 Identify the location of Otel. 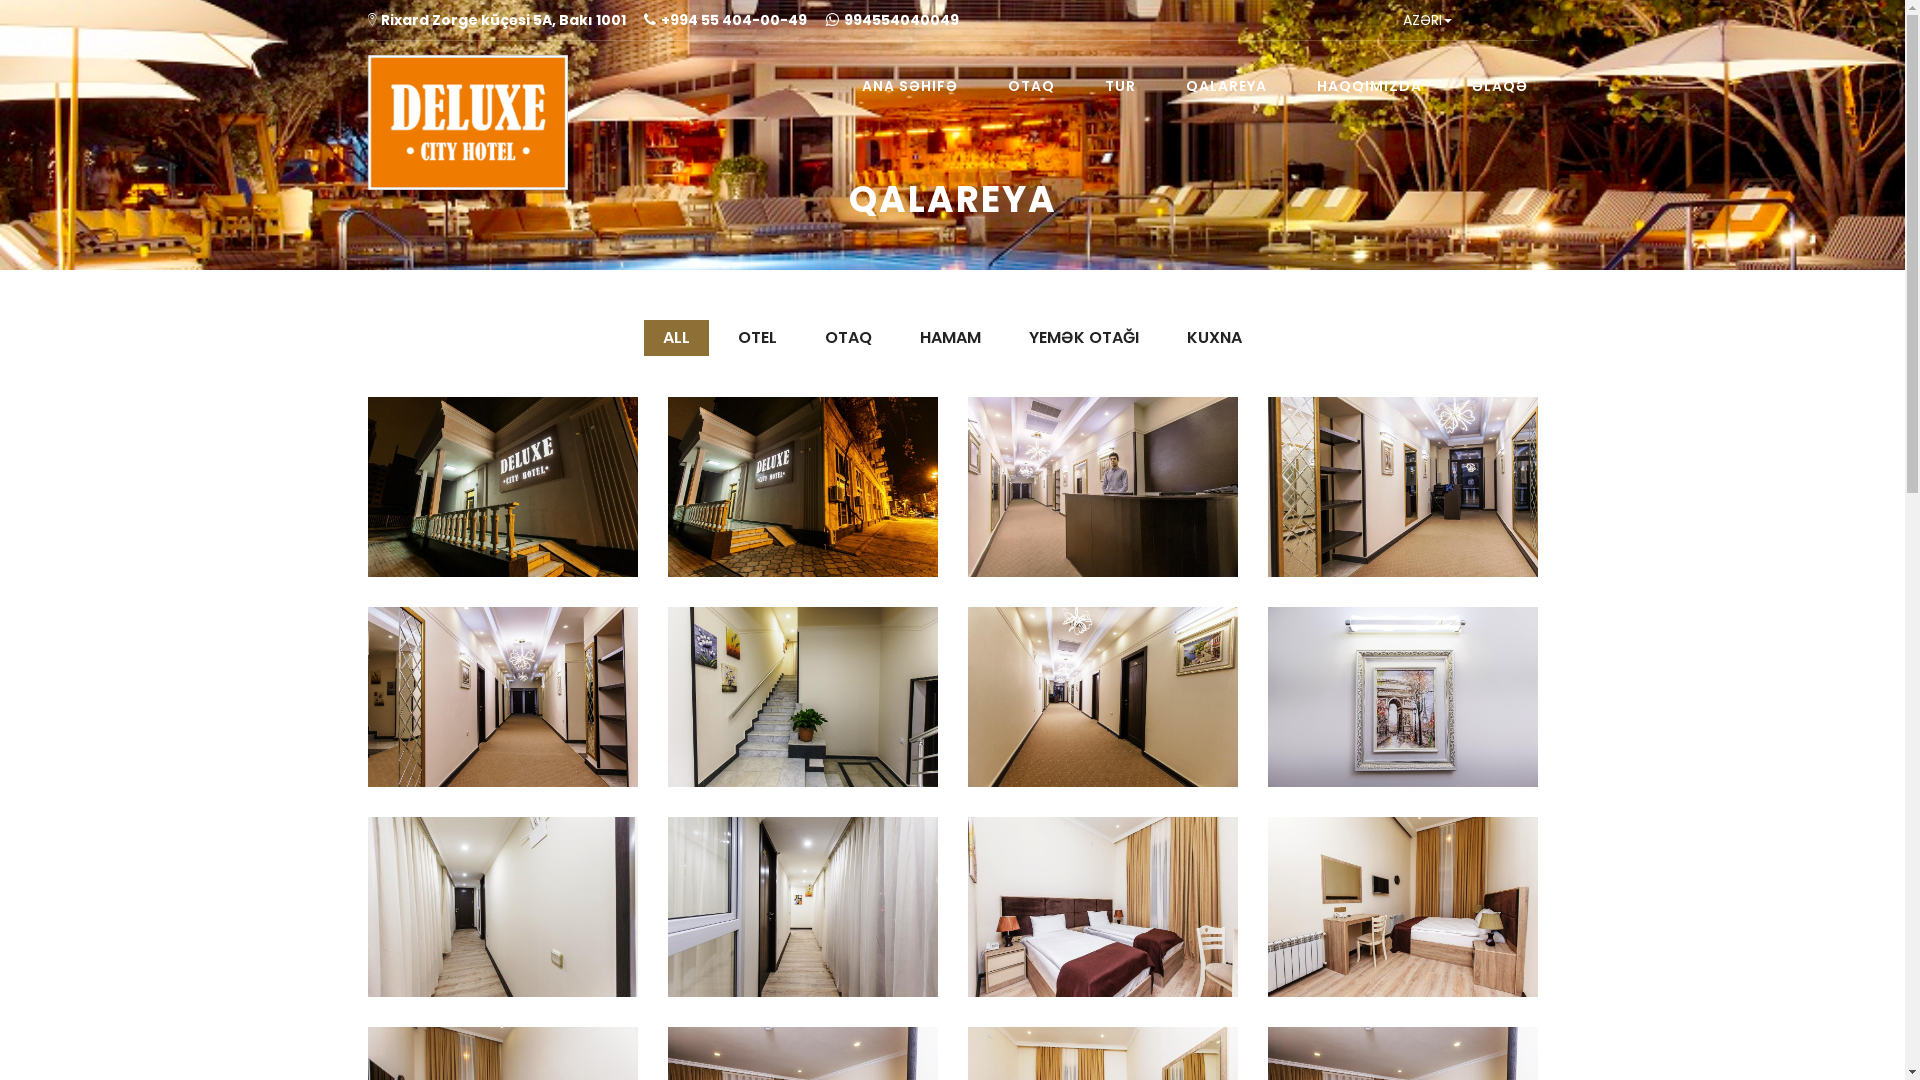
(803, 907).